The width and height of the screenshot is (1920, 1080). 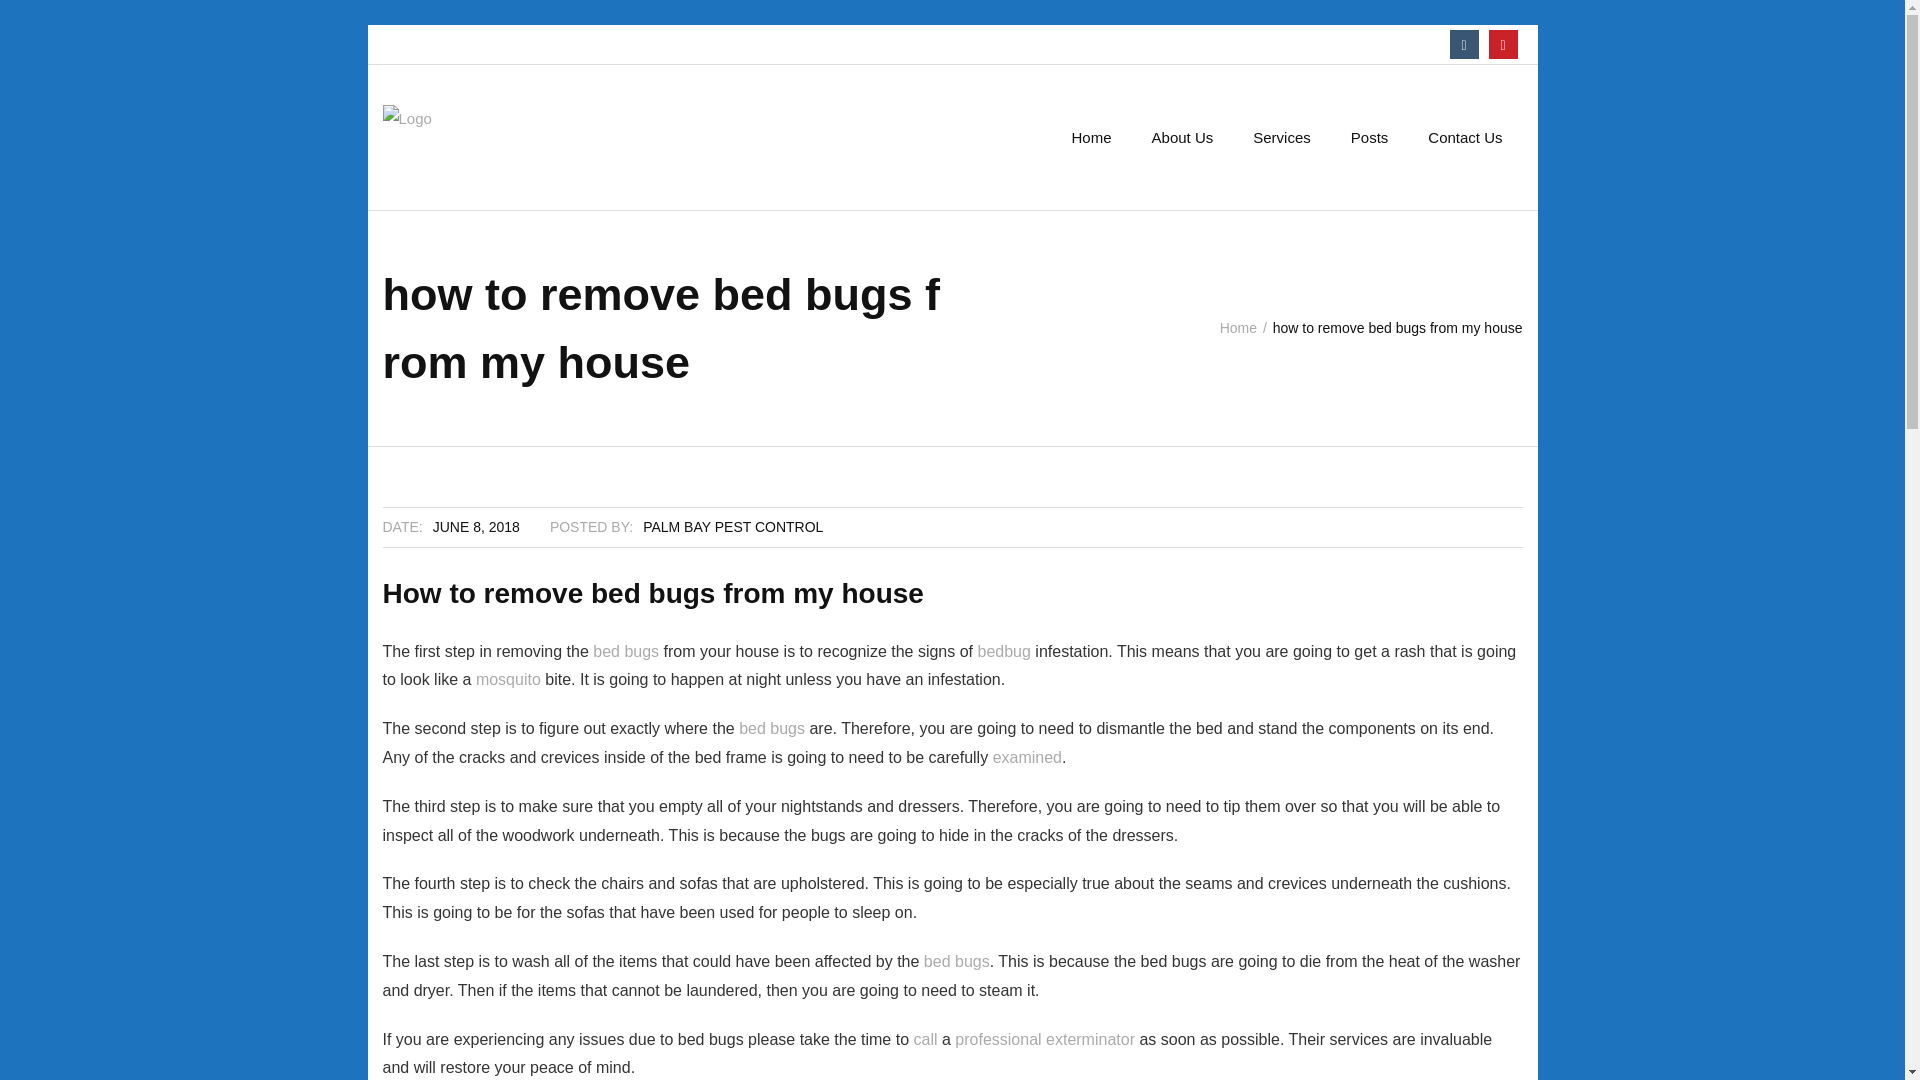 I want to click on how to remove bed bugs from my house, so click(x=476, y=526).